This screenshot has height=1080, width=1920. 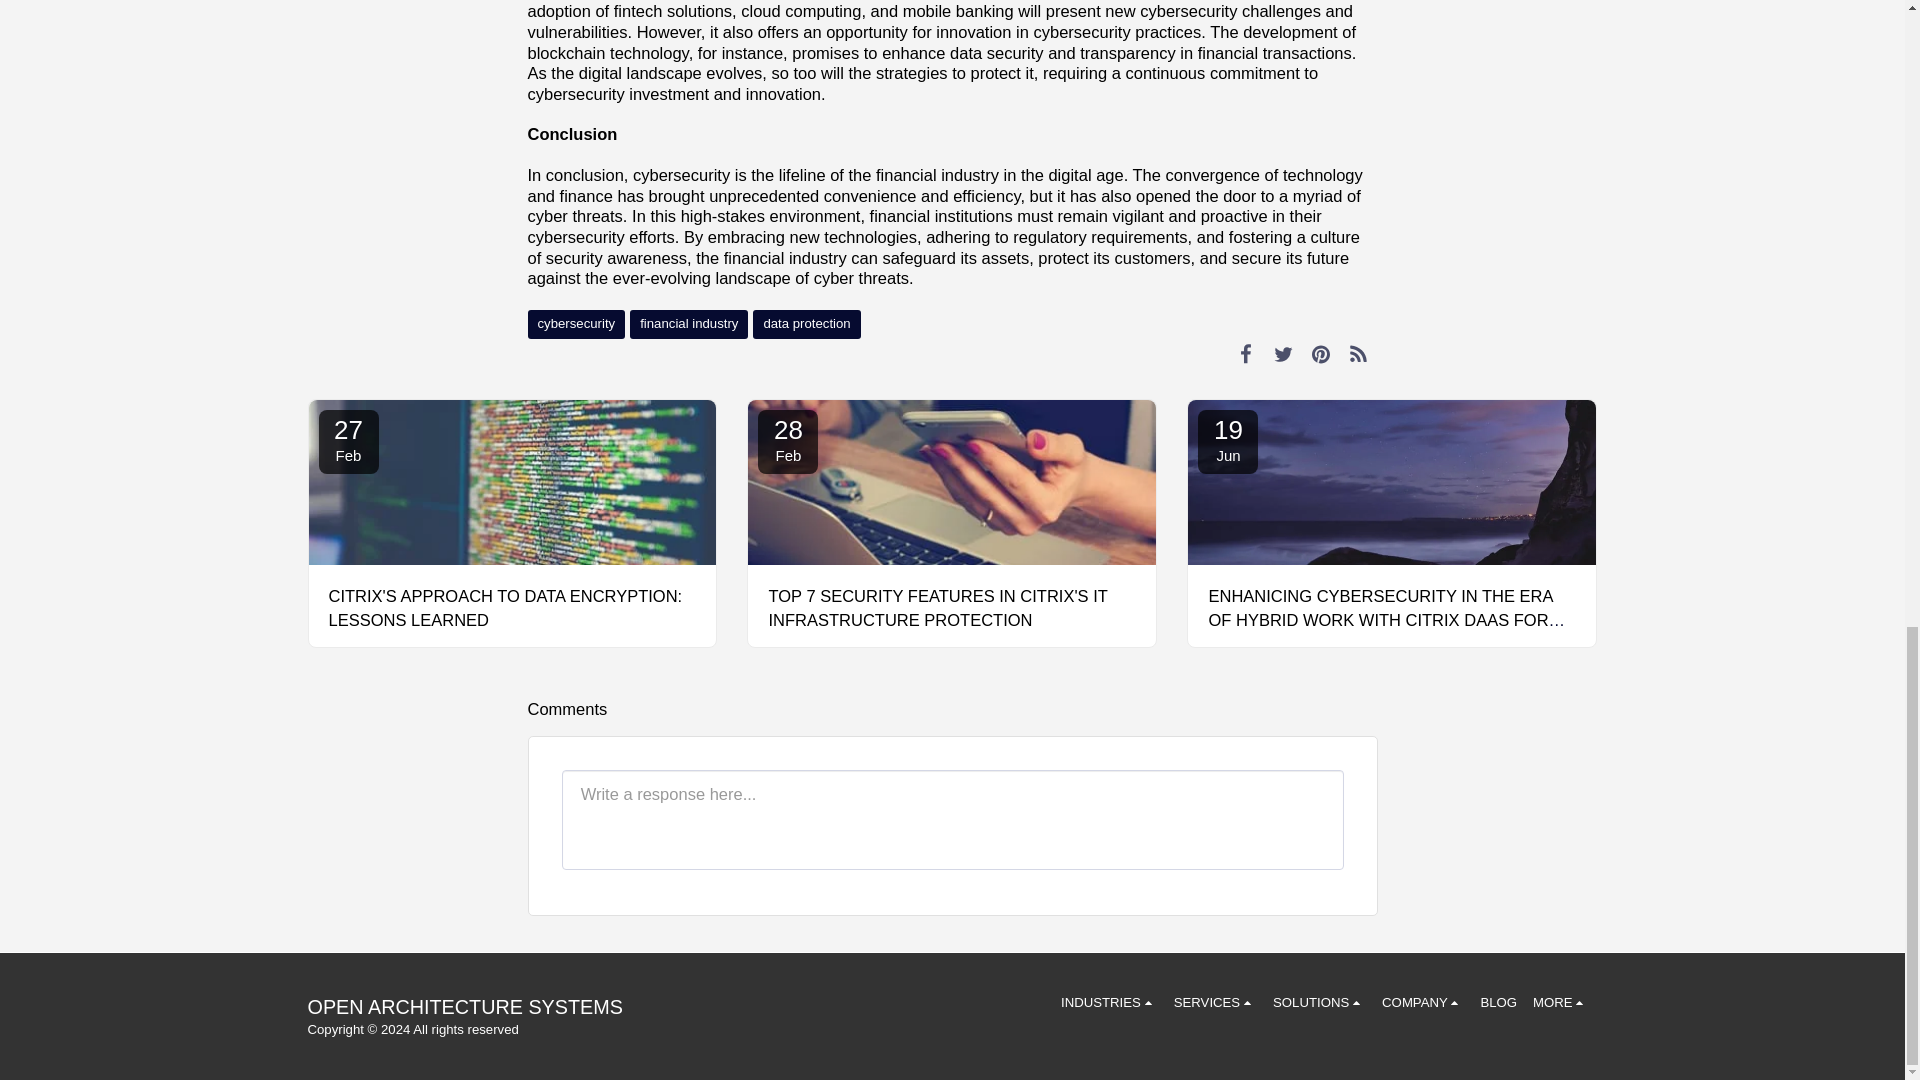 I want to click on Tweet, so click(x=1283, y=354).